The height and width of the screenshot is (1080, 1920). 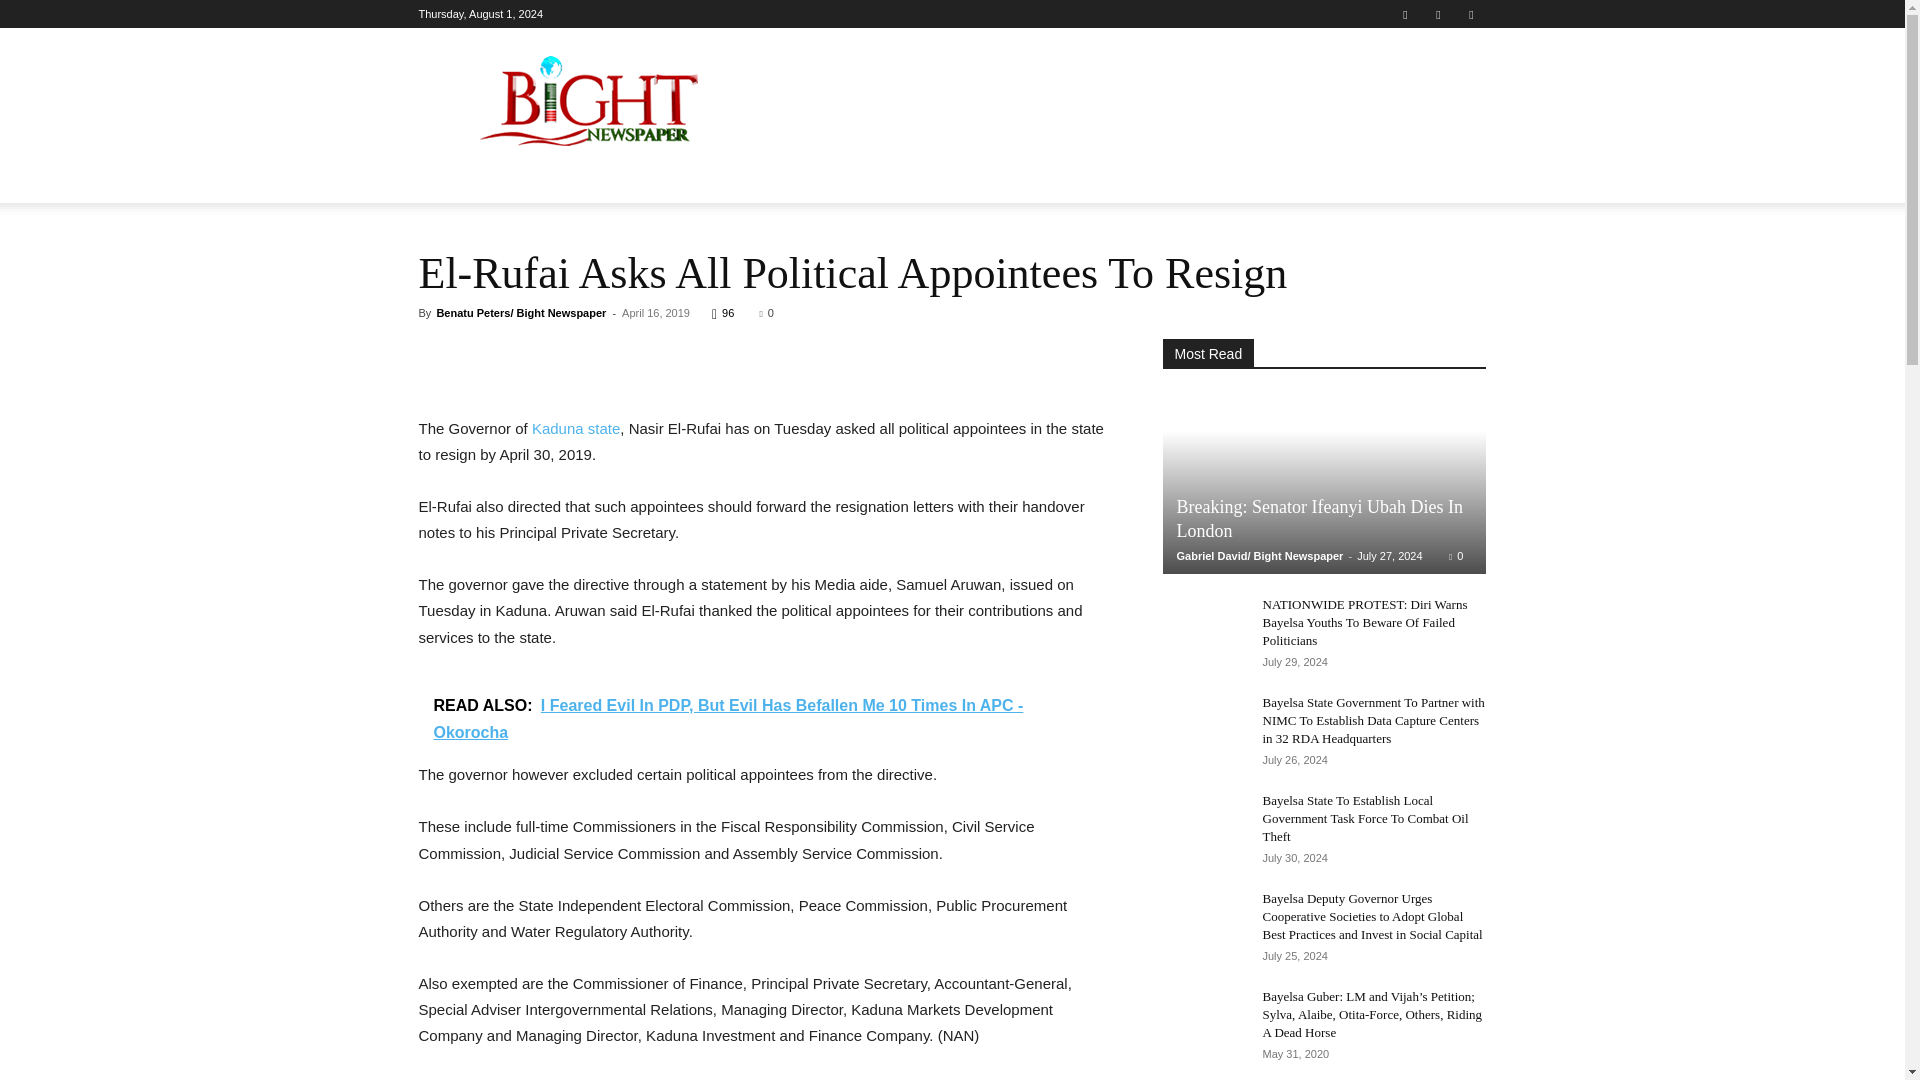 I want to click on Twitter, so click(x=1438, y=14).